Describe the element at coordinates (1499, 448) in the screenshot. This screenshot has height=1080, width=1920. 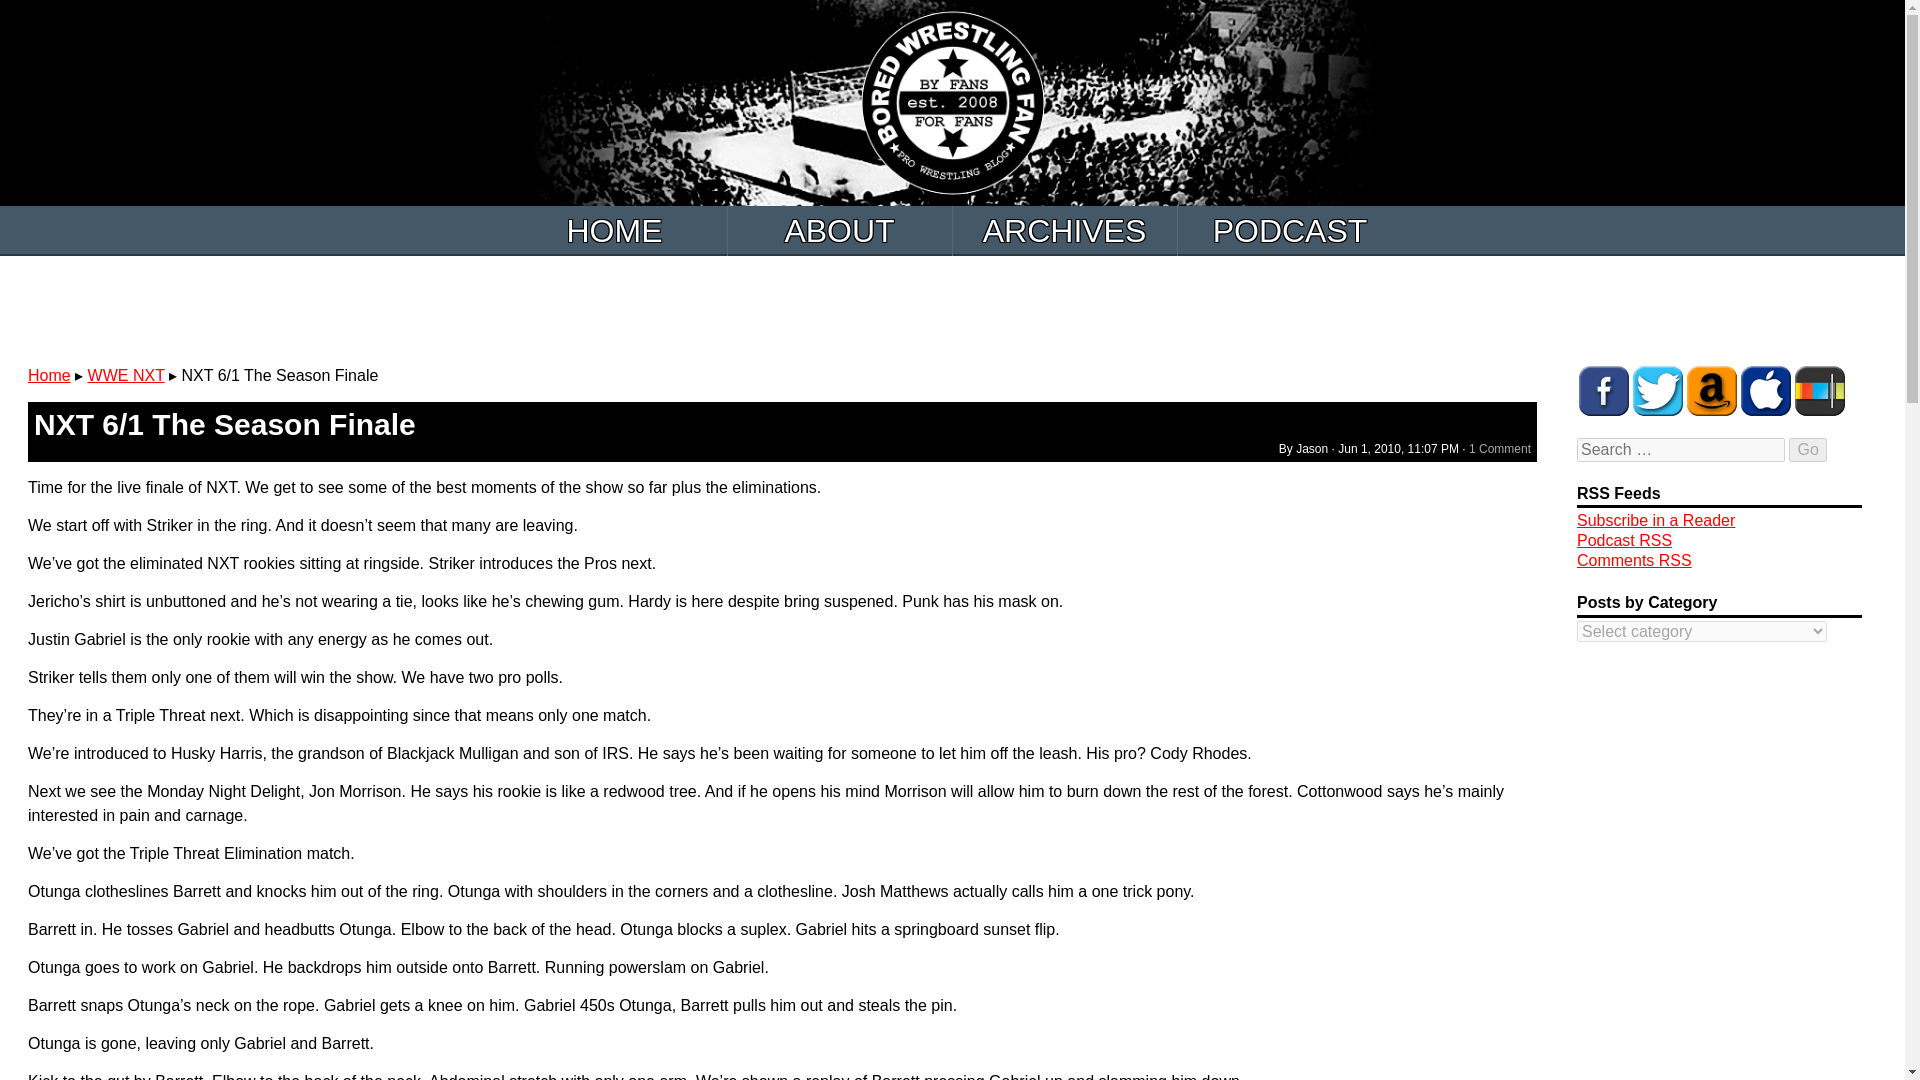
I see `1 Comment` at that location.